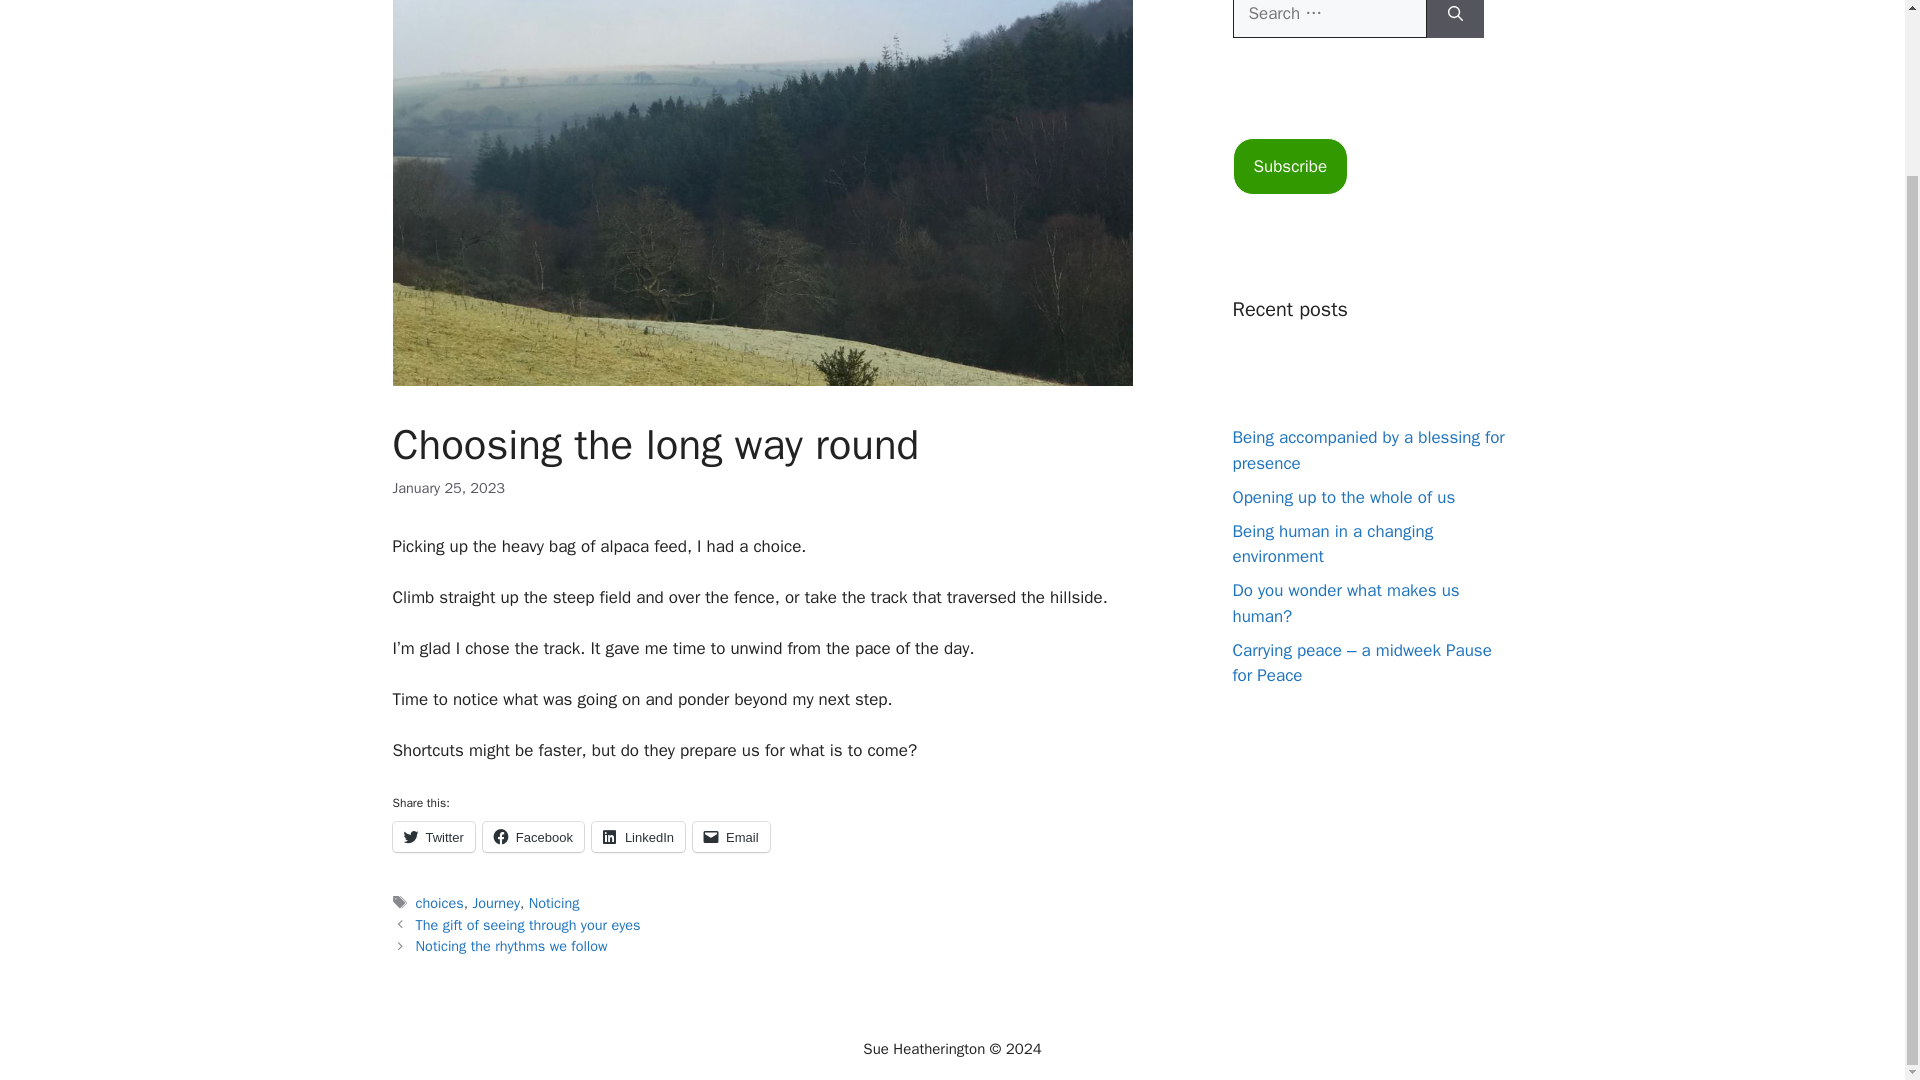 The height and width of the screenshot is (1080, 1920). What do you see at coordinates (533, 836) in the screenshot?
I see `Facebook` at bounding box center [533, 836].